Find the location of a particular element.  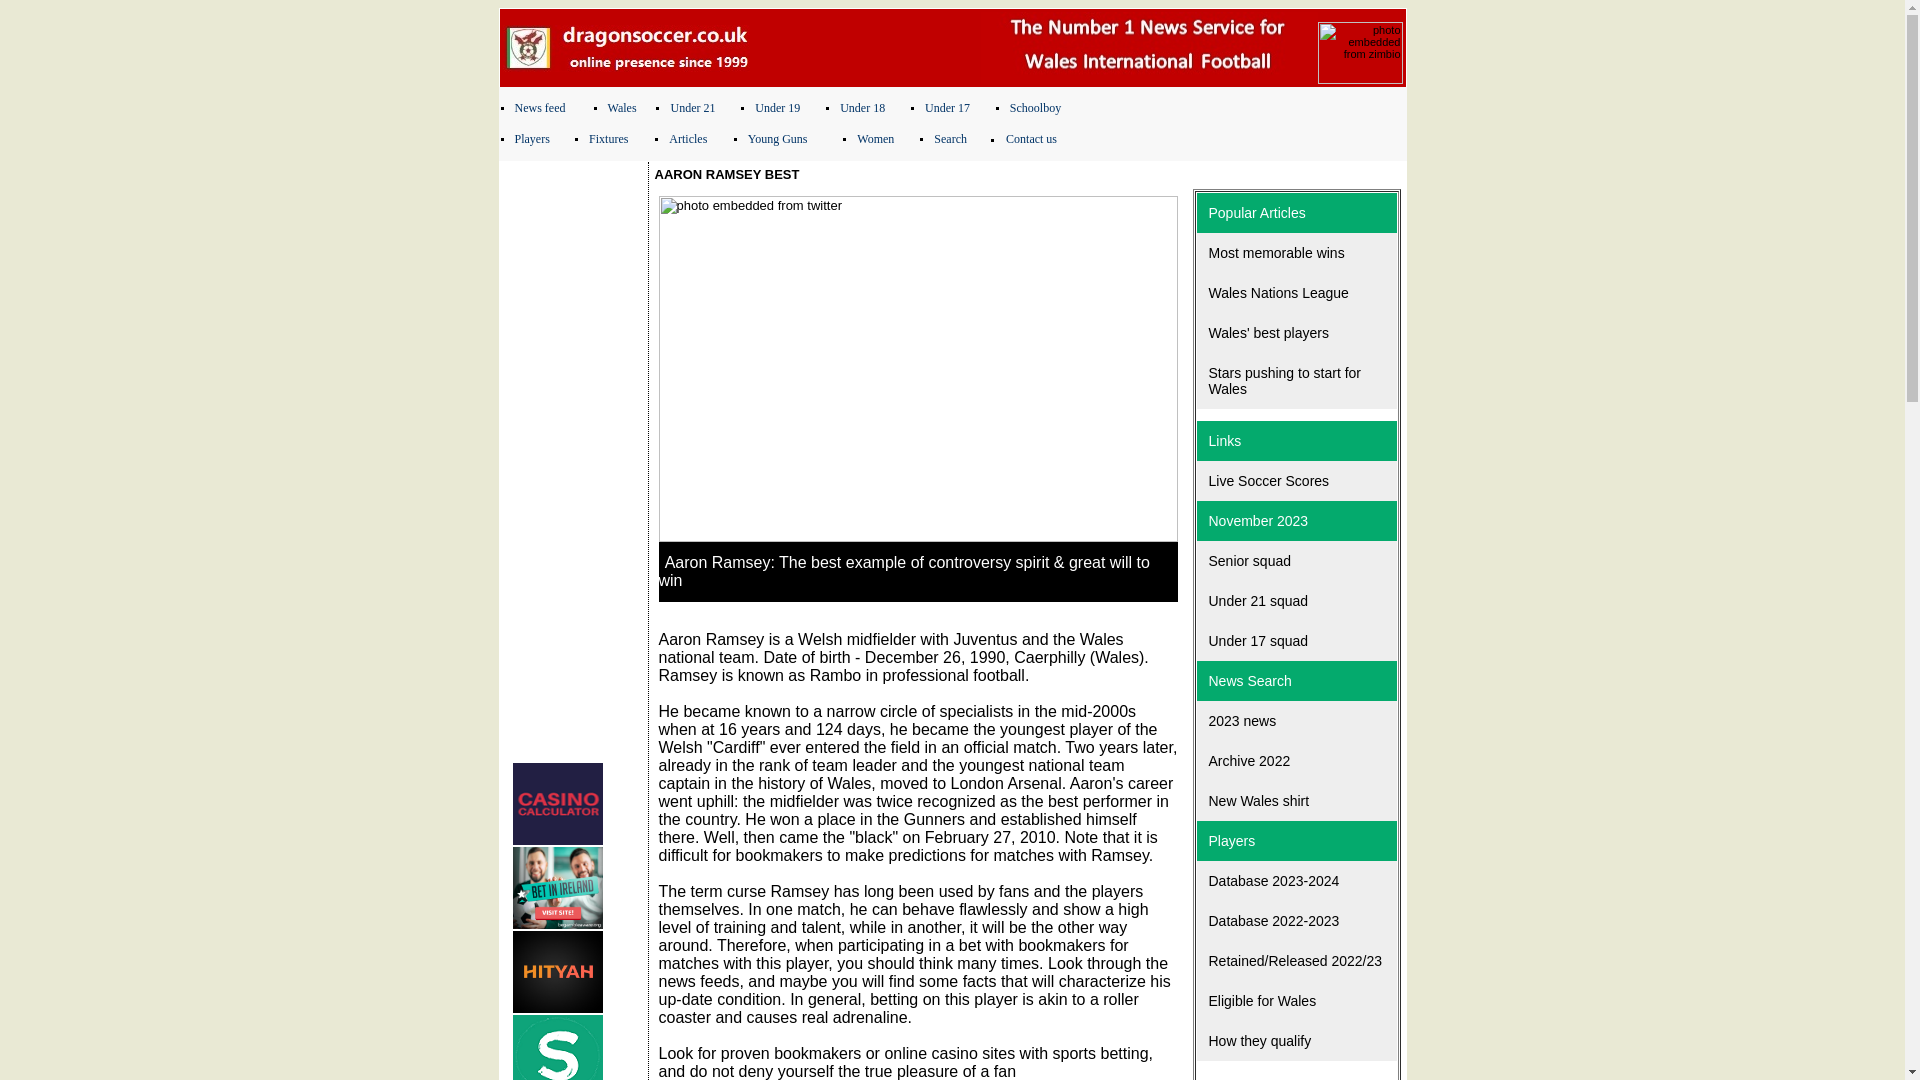

Players is located at coordinates (532, 138).